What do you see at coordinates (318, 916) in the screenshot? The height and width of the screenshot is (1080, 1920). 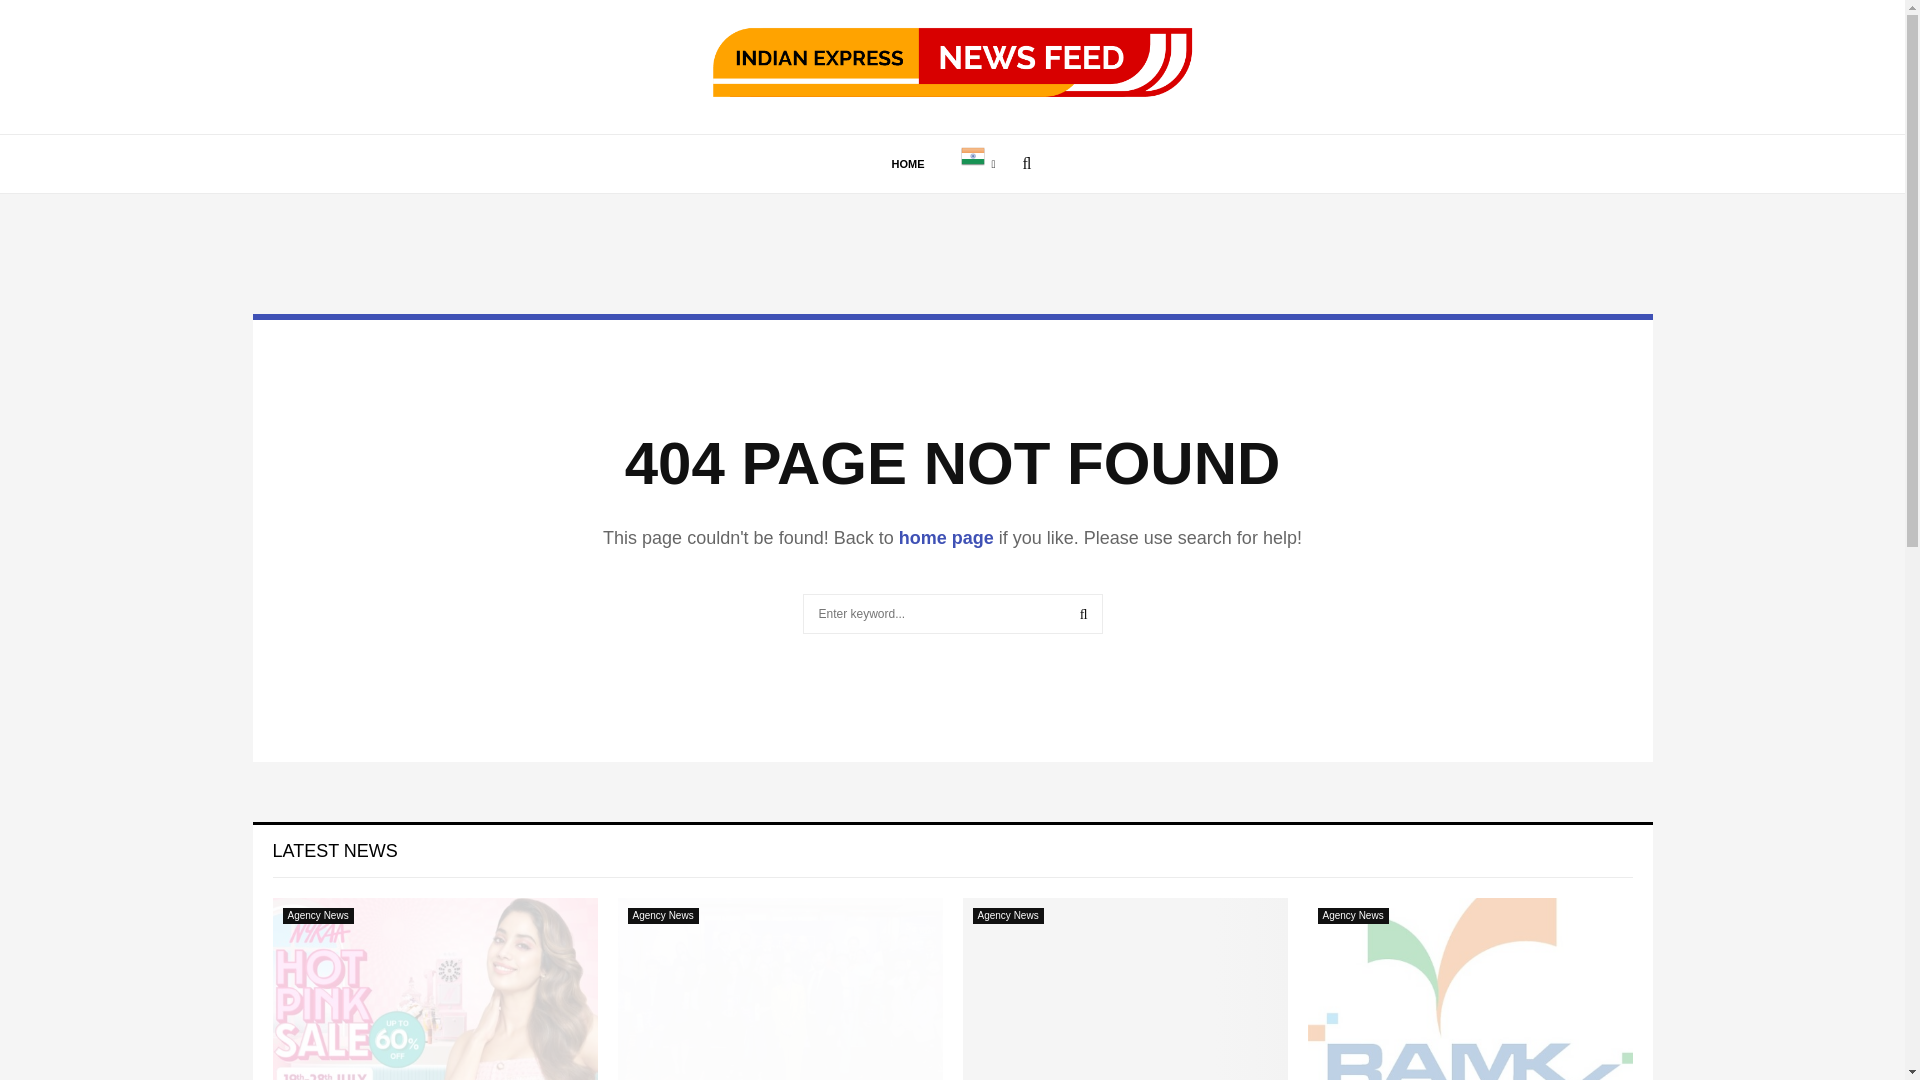 I see `View all posts in Agency News` at bounding box center [318, 916].